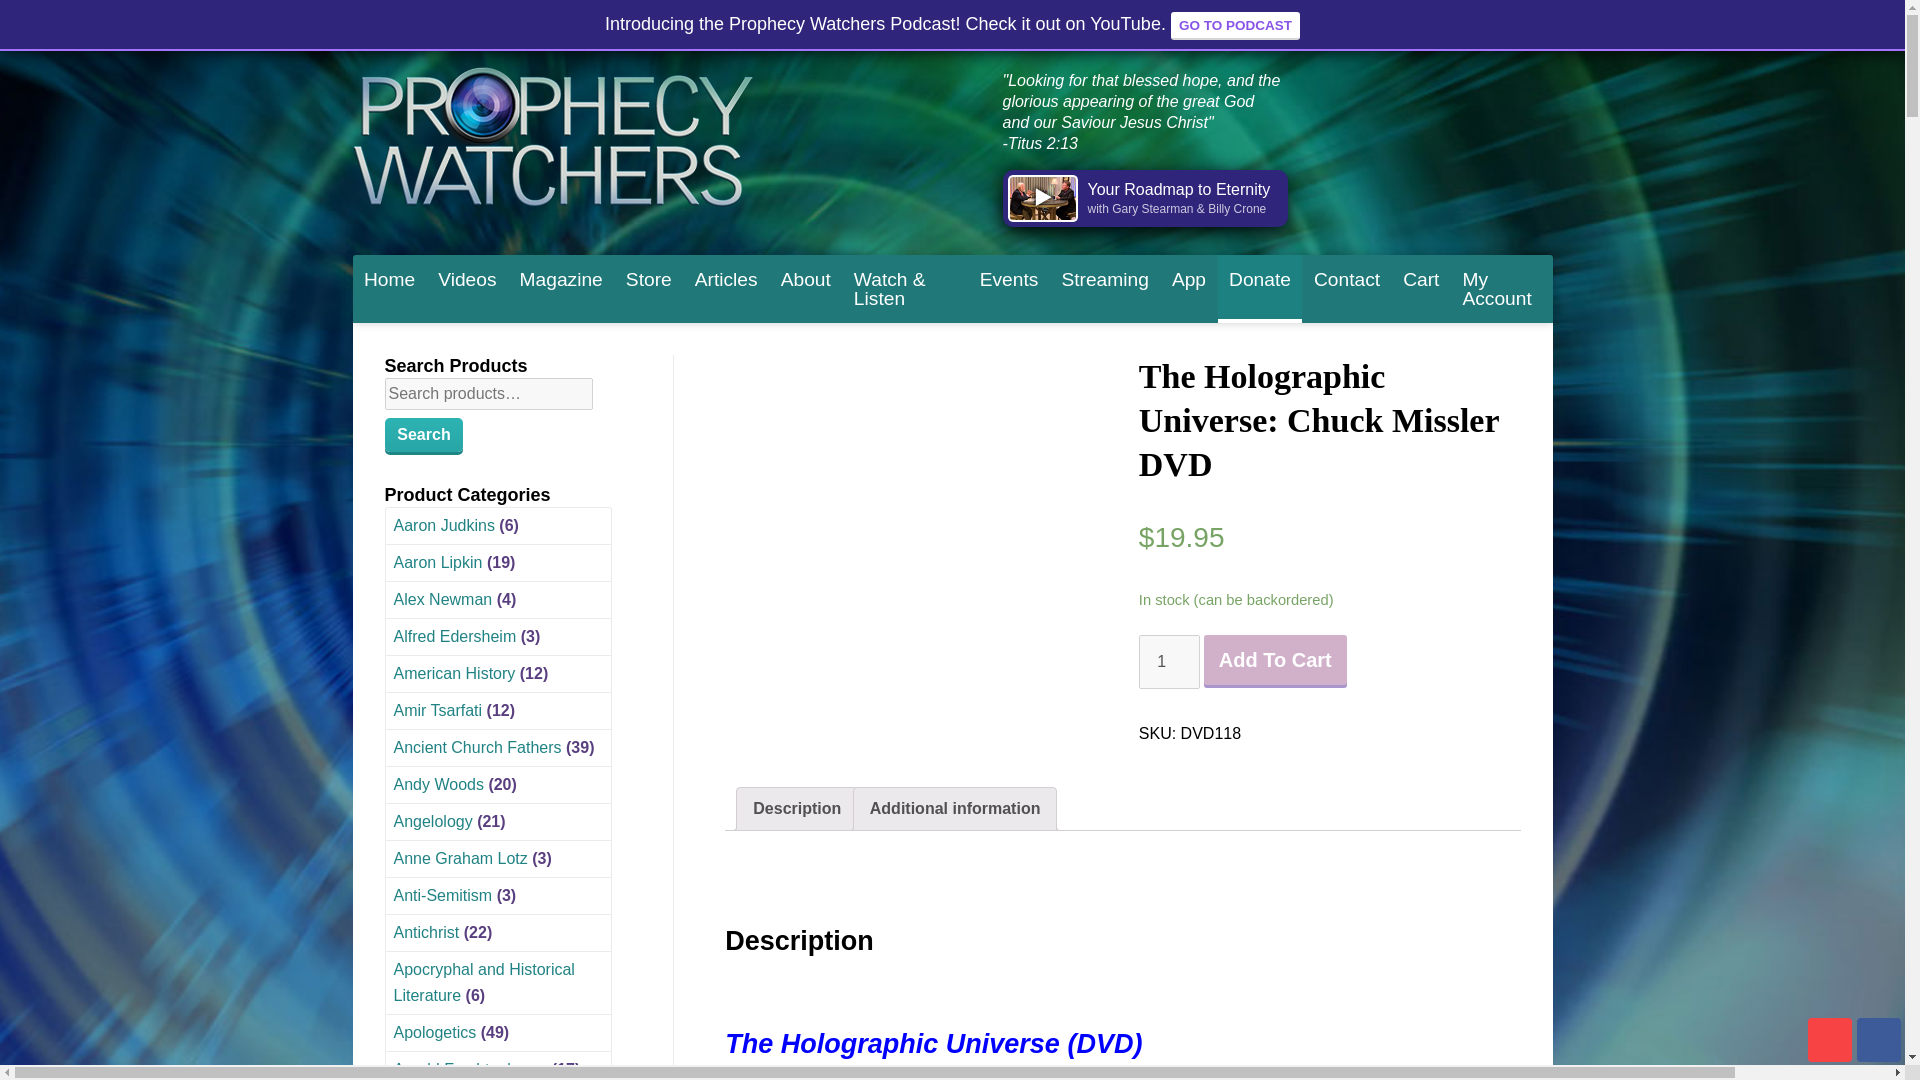  I want to click on Upcoming Events, so click(1008, 278).